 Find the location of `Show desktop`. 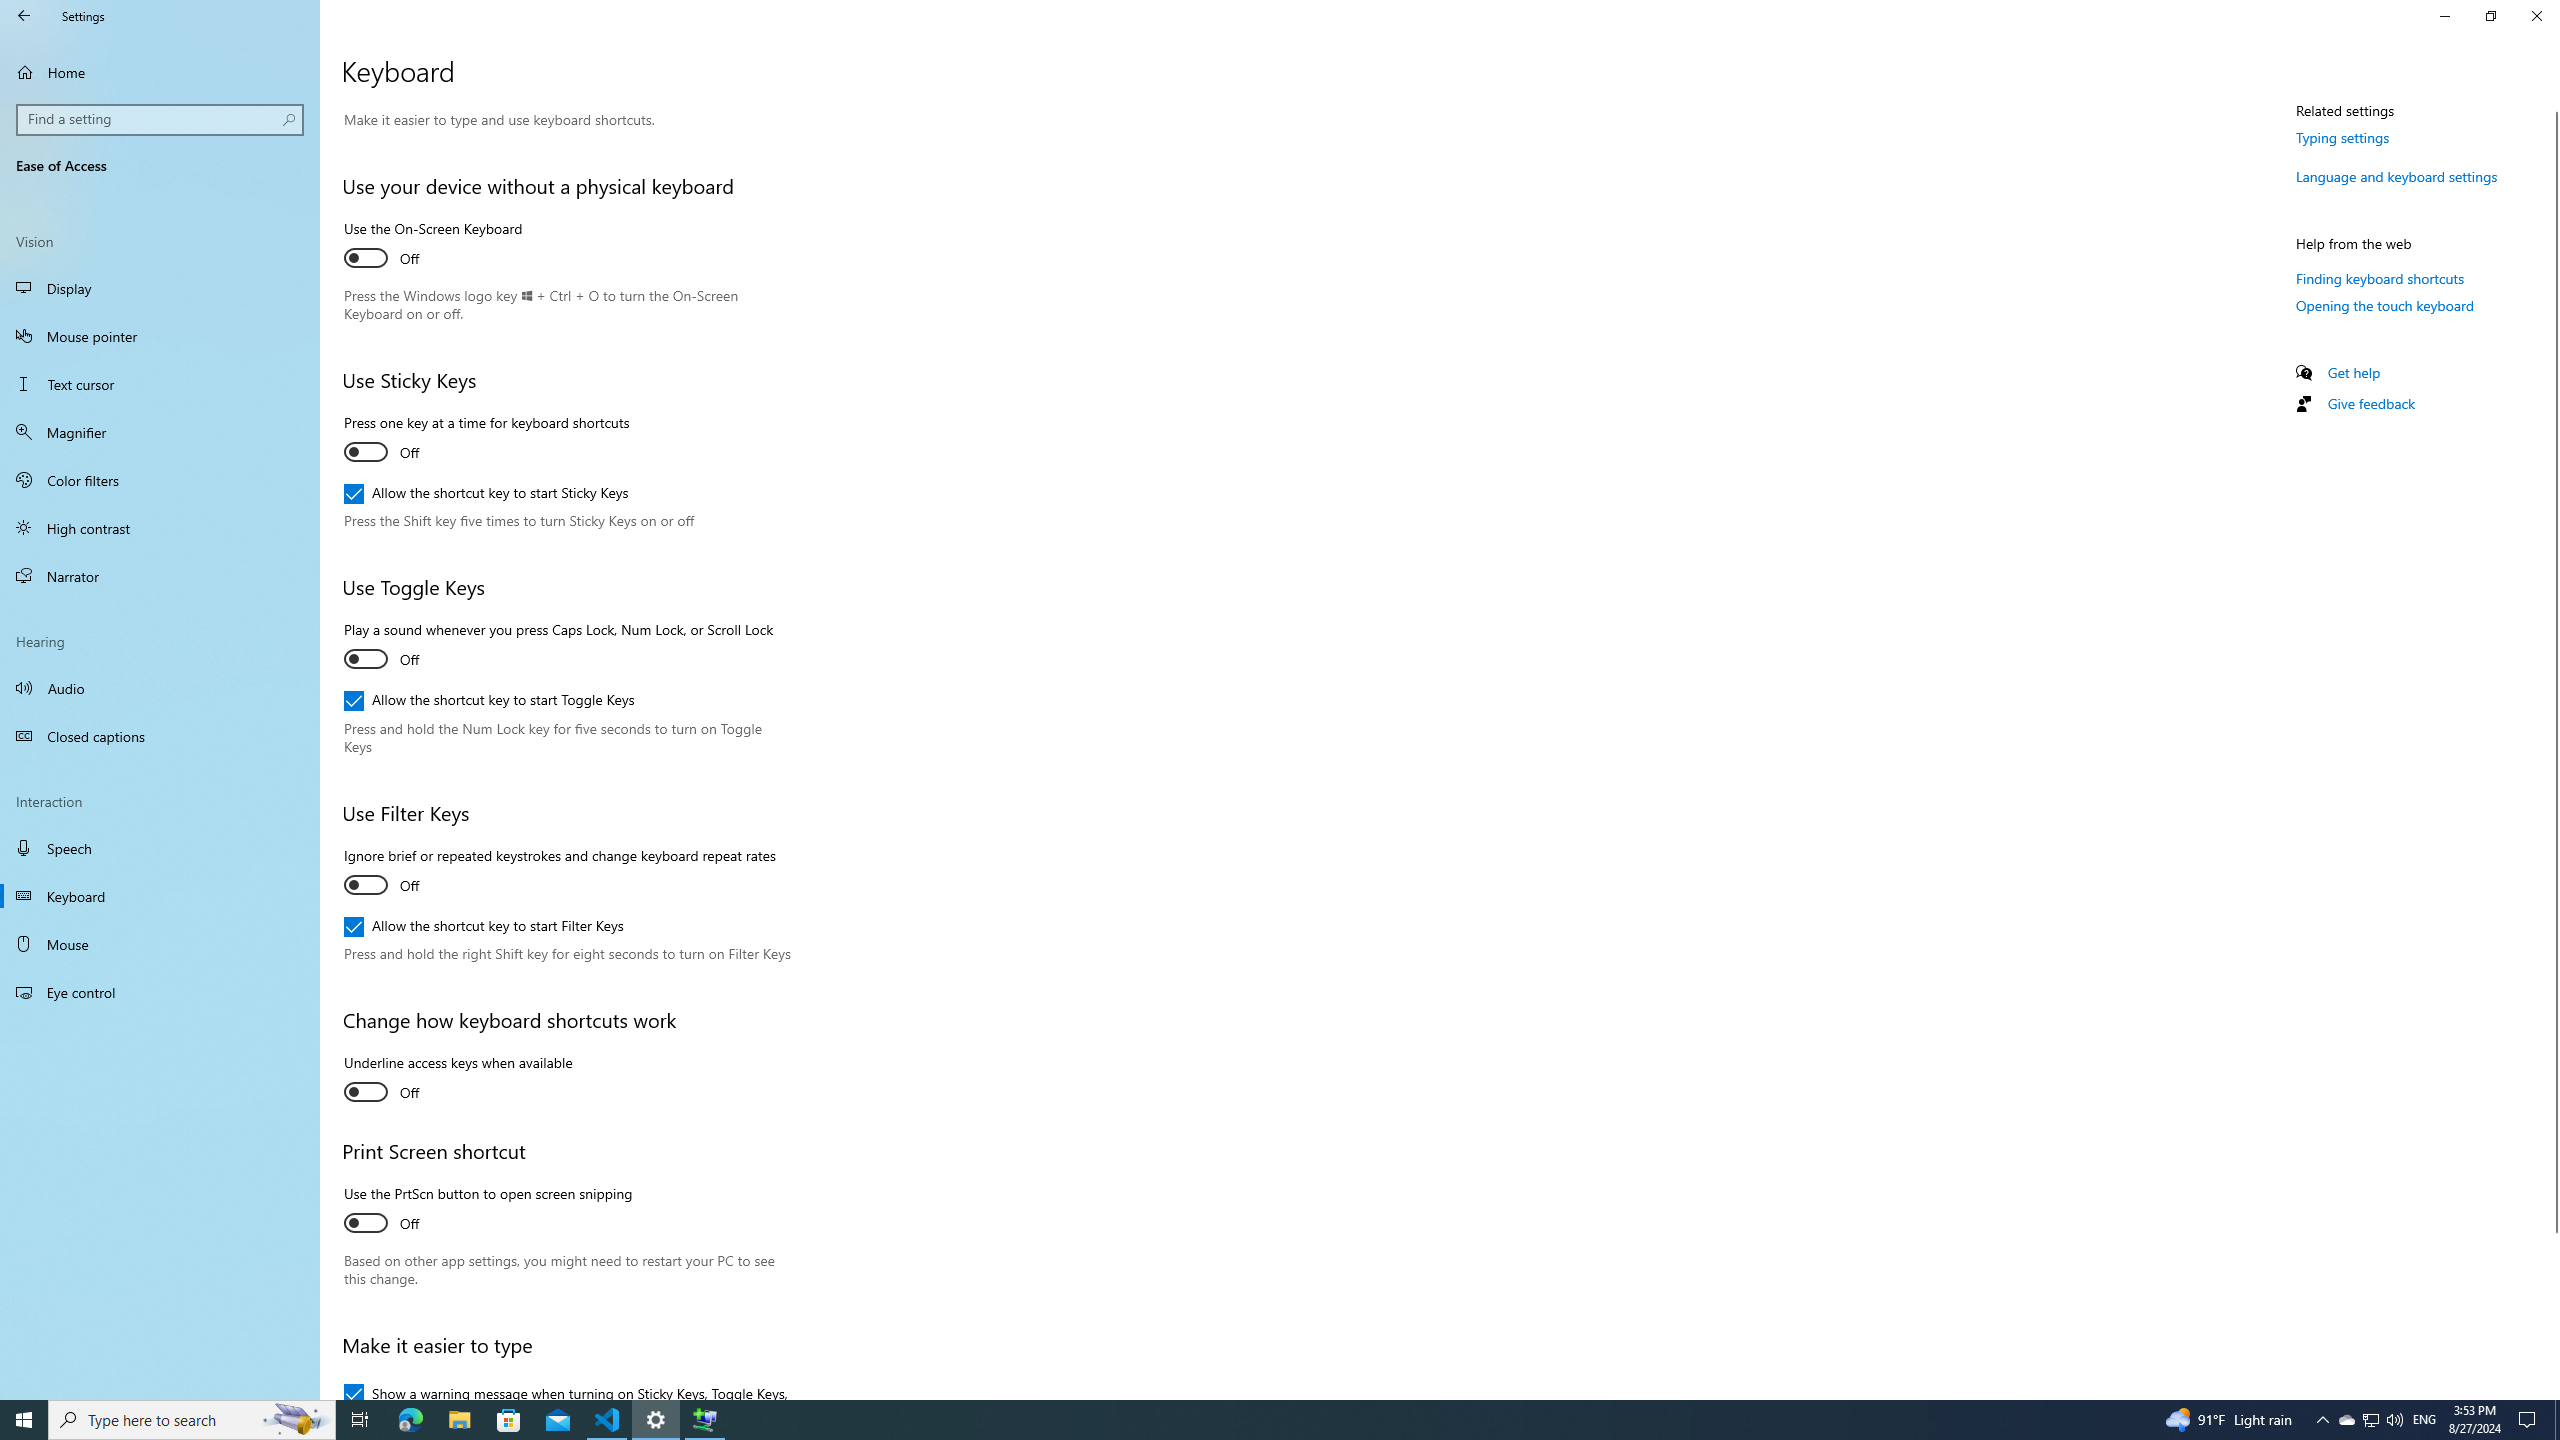

Show desktop is located at coordinates (459, 1420).